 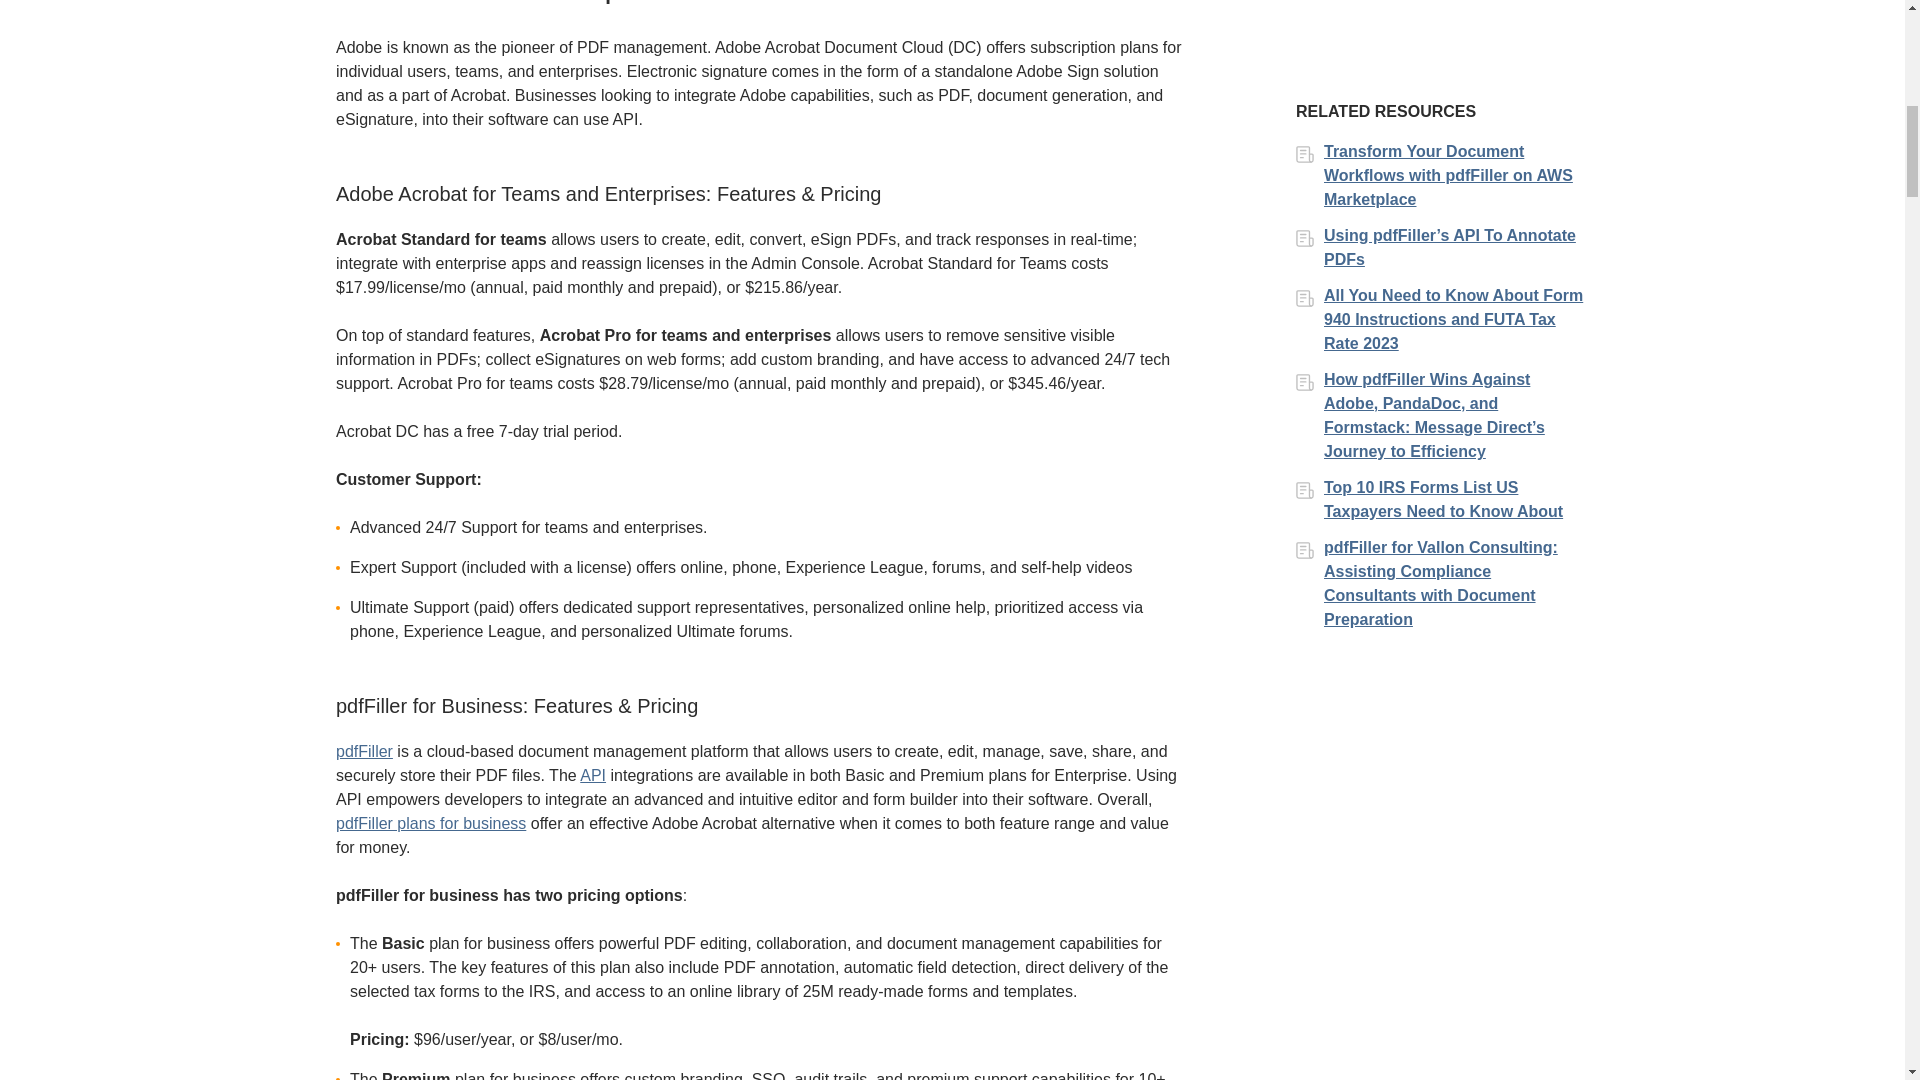 What do you see at coordinates (592, 775) in the screenshot?
I see `API` at bounding box center [592, 775].